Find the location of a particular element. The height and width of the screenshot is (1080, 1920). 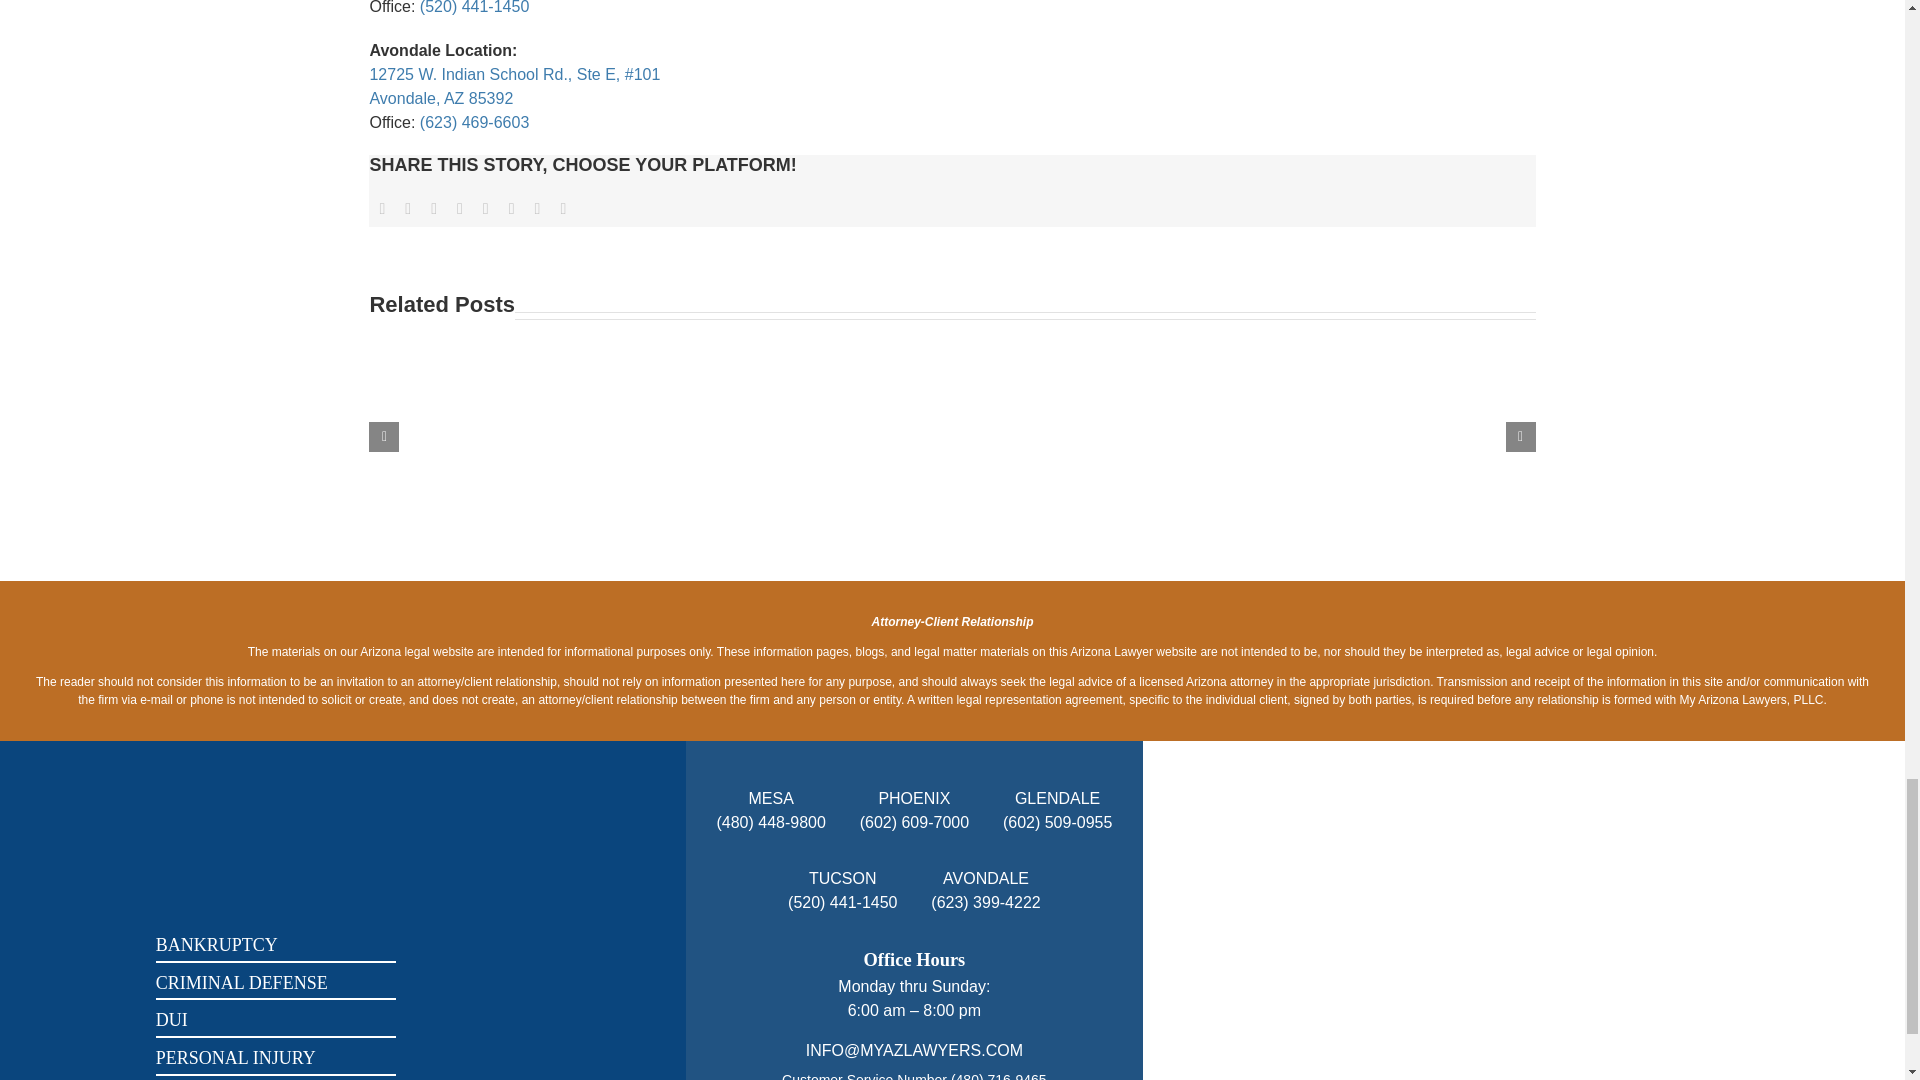

Vk is located at coordinates (538, 208).